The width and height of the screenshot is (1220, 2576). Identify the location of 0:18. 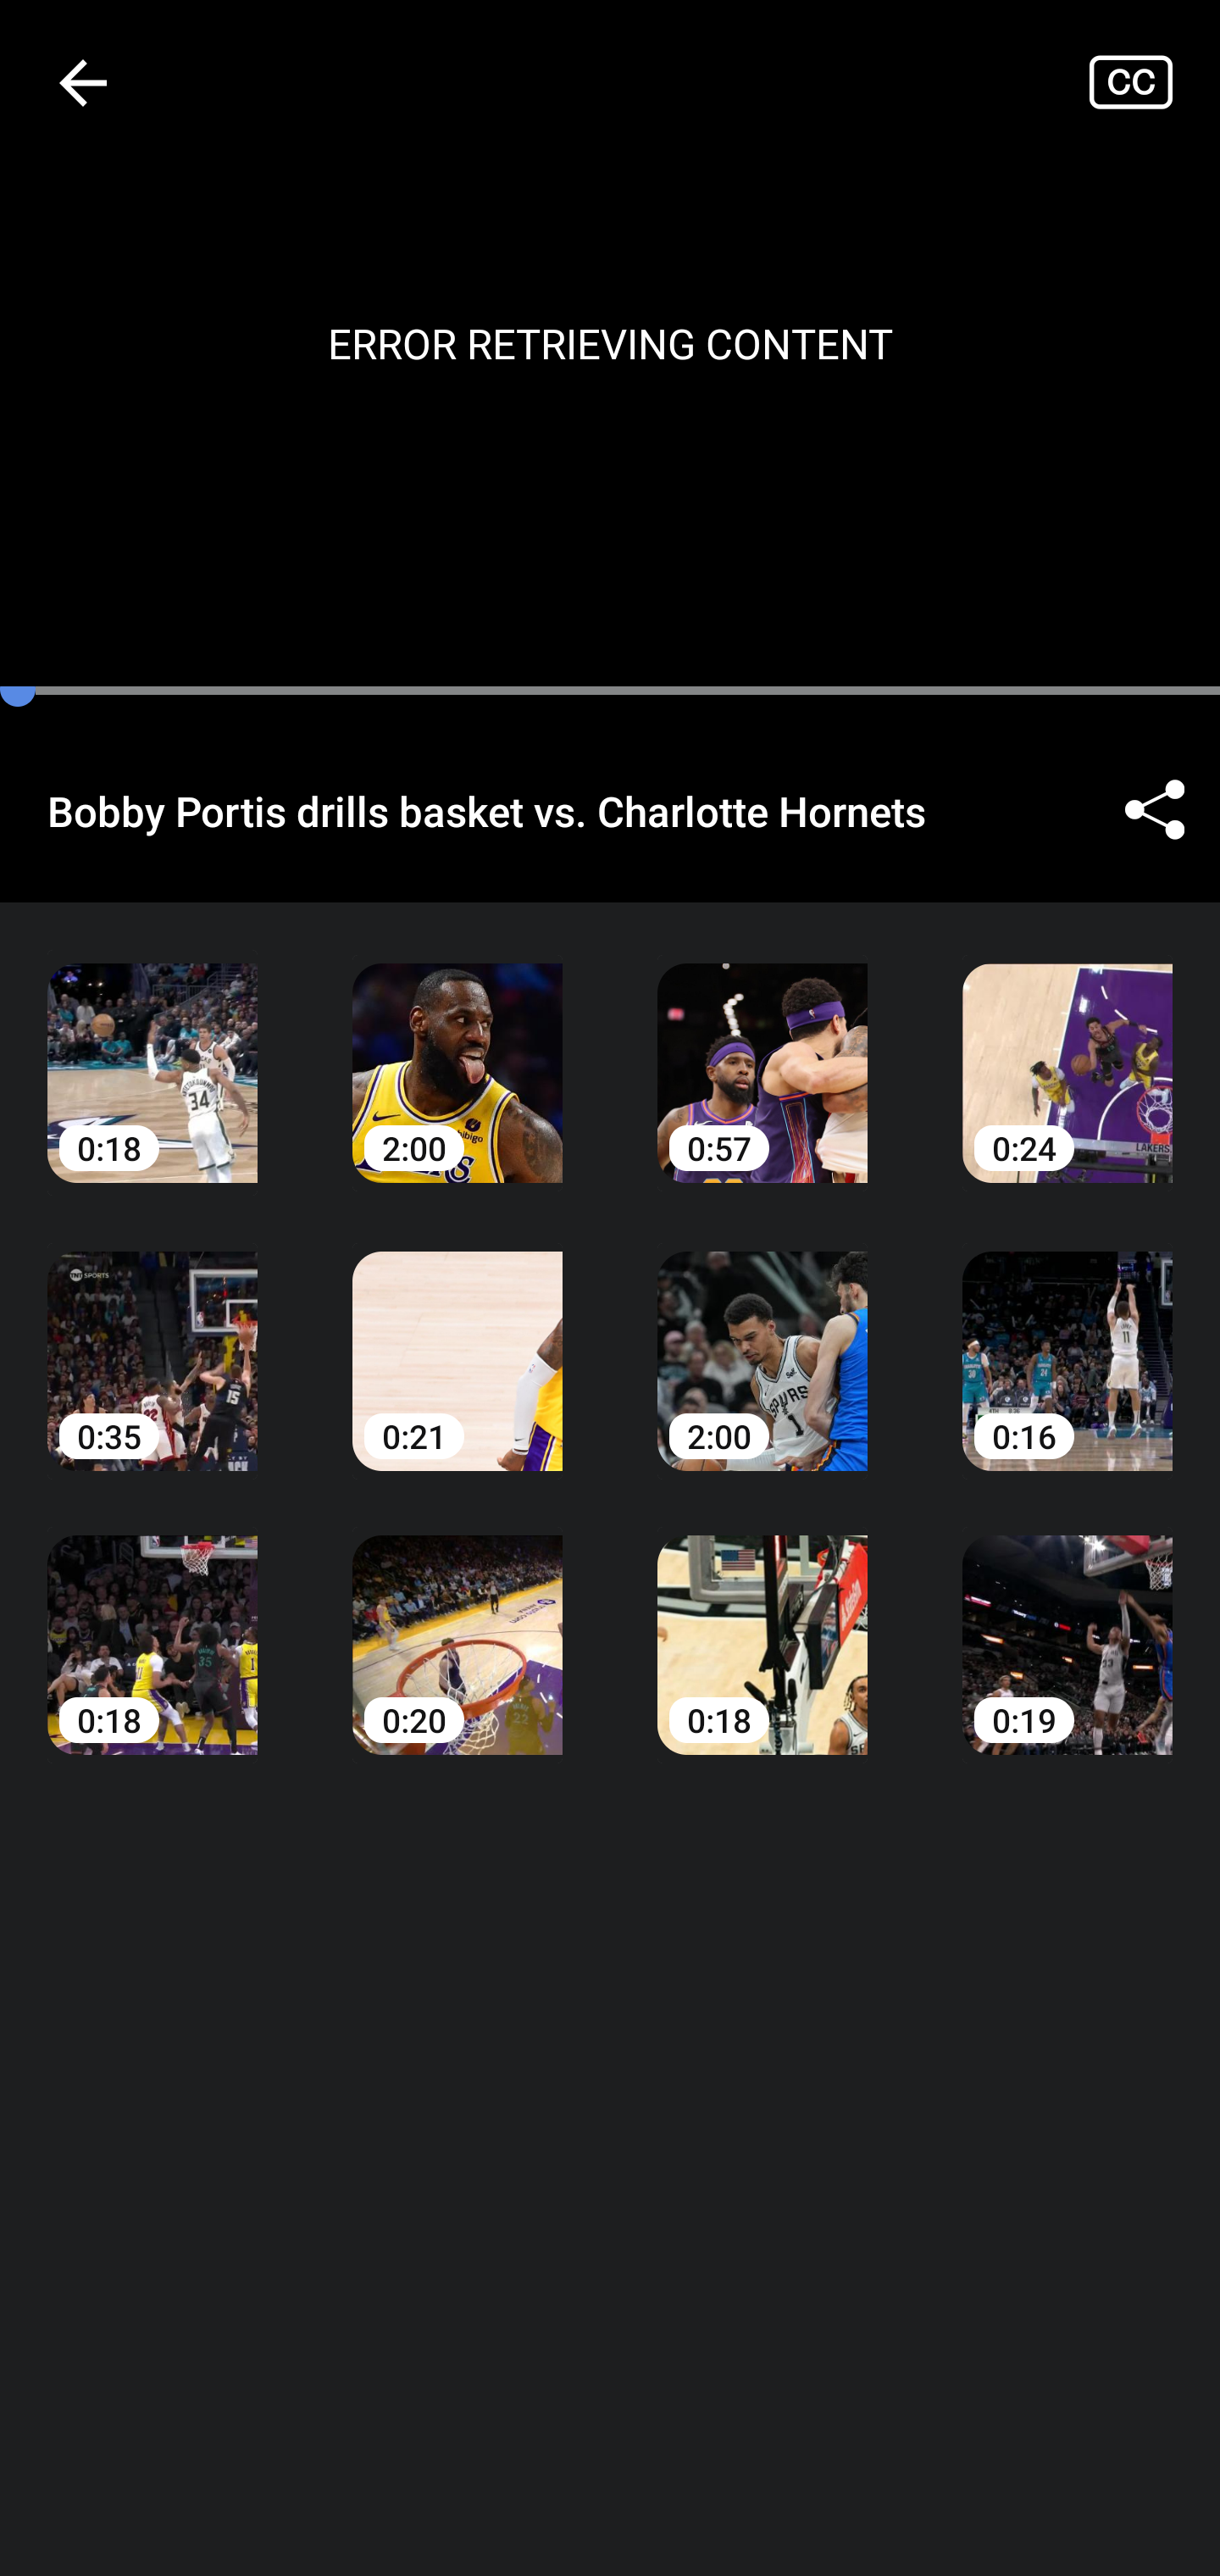
(152, 1621).